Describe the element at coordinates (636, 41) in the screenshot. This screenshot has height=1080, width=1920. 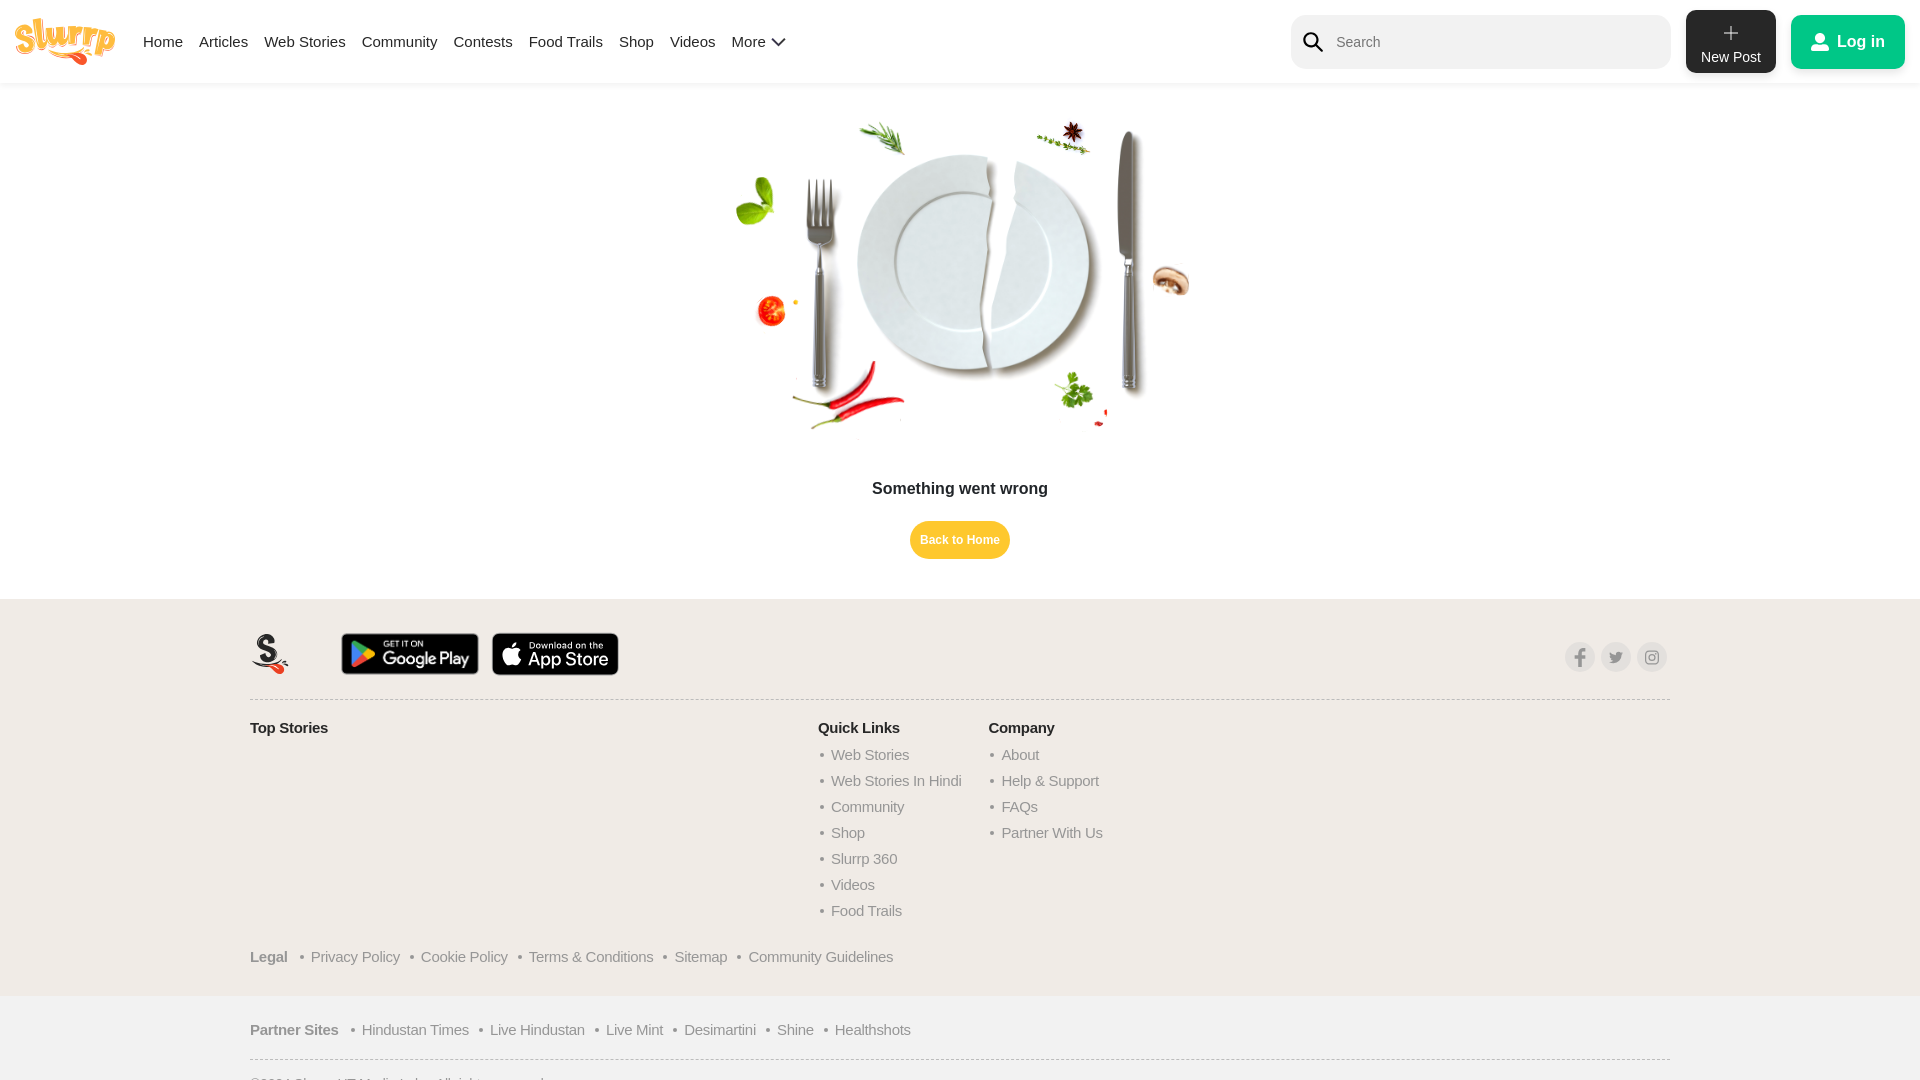
I see `Shop` at that location.